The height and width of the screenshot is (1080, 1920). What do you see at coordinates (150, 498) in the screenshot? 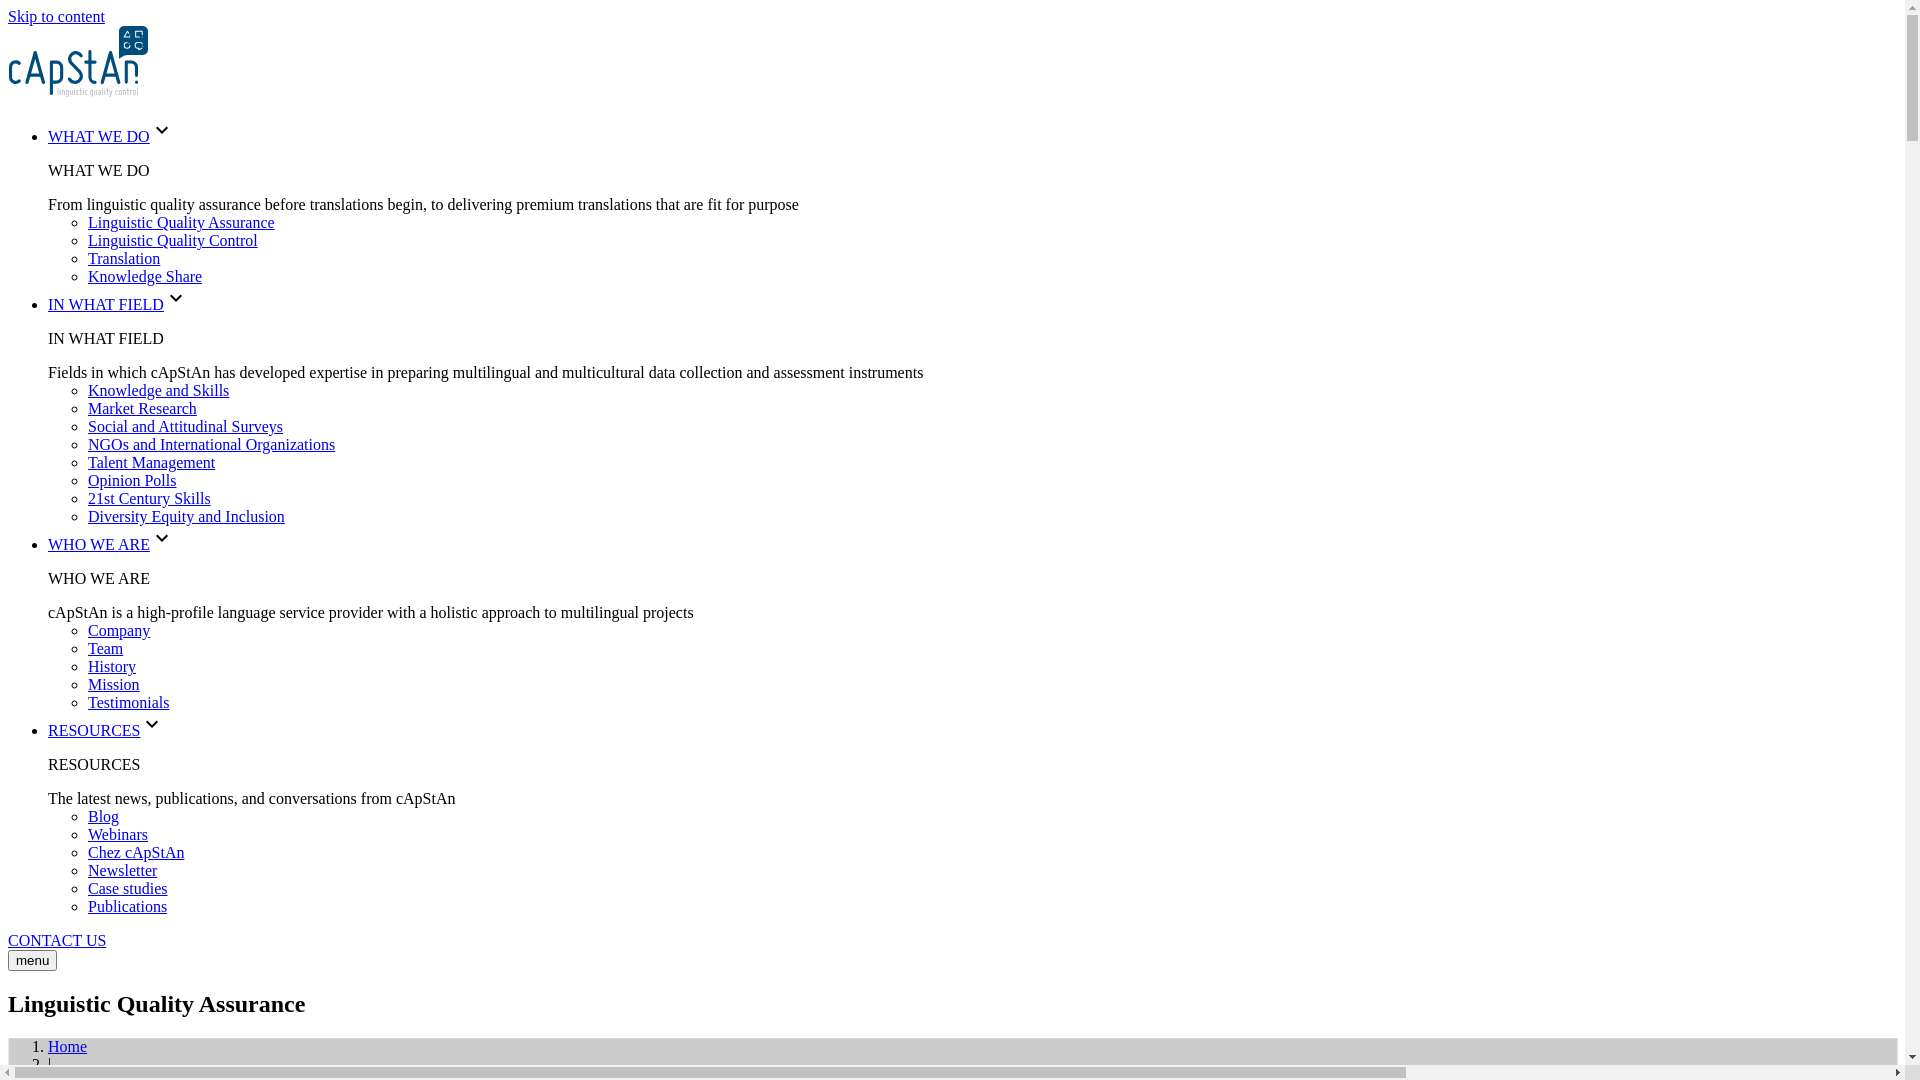
I see `21st Century Skills` at bounding box center [150, 498].